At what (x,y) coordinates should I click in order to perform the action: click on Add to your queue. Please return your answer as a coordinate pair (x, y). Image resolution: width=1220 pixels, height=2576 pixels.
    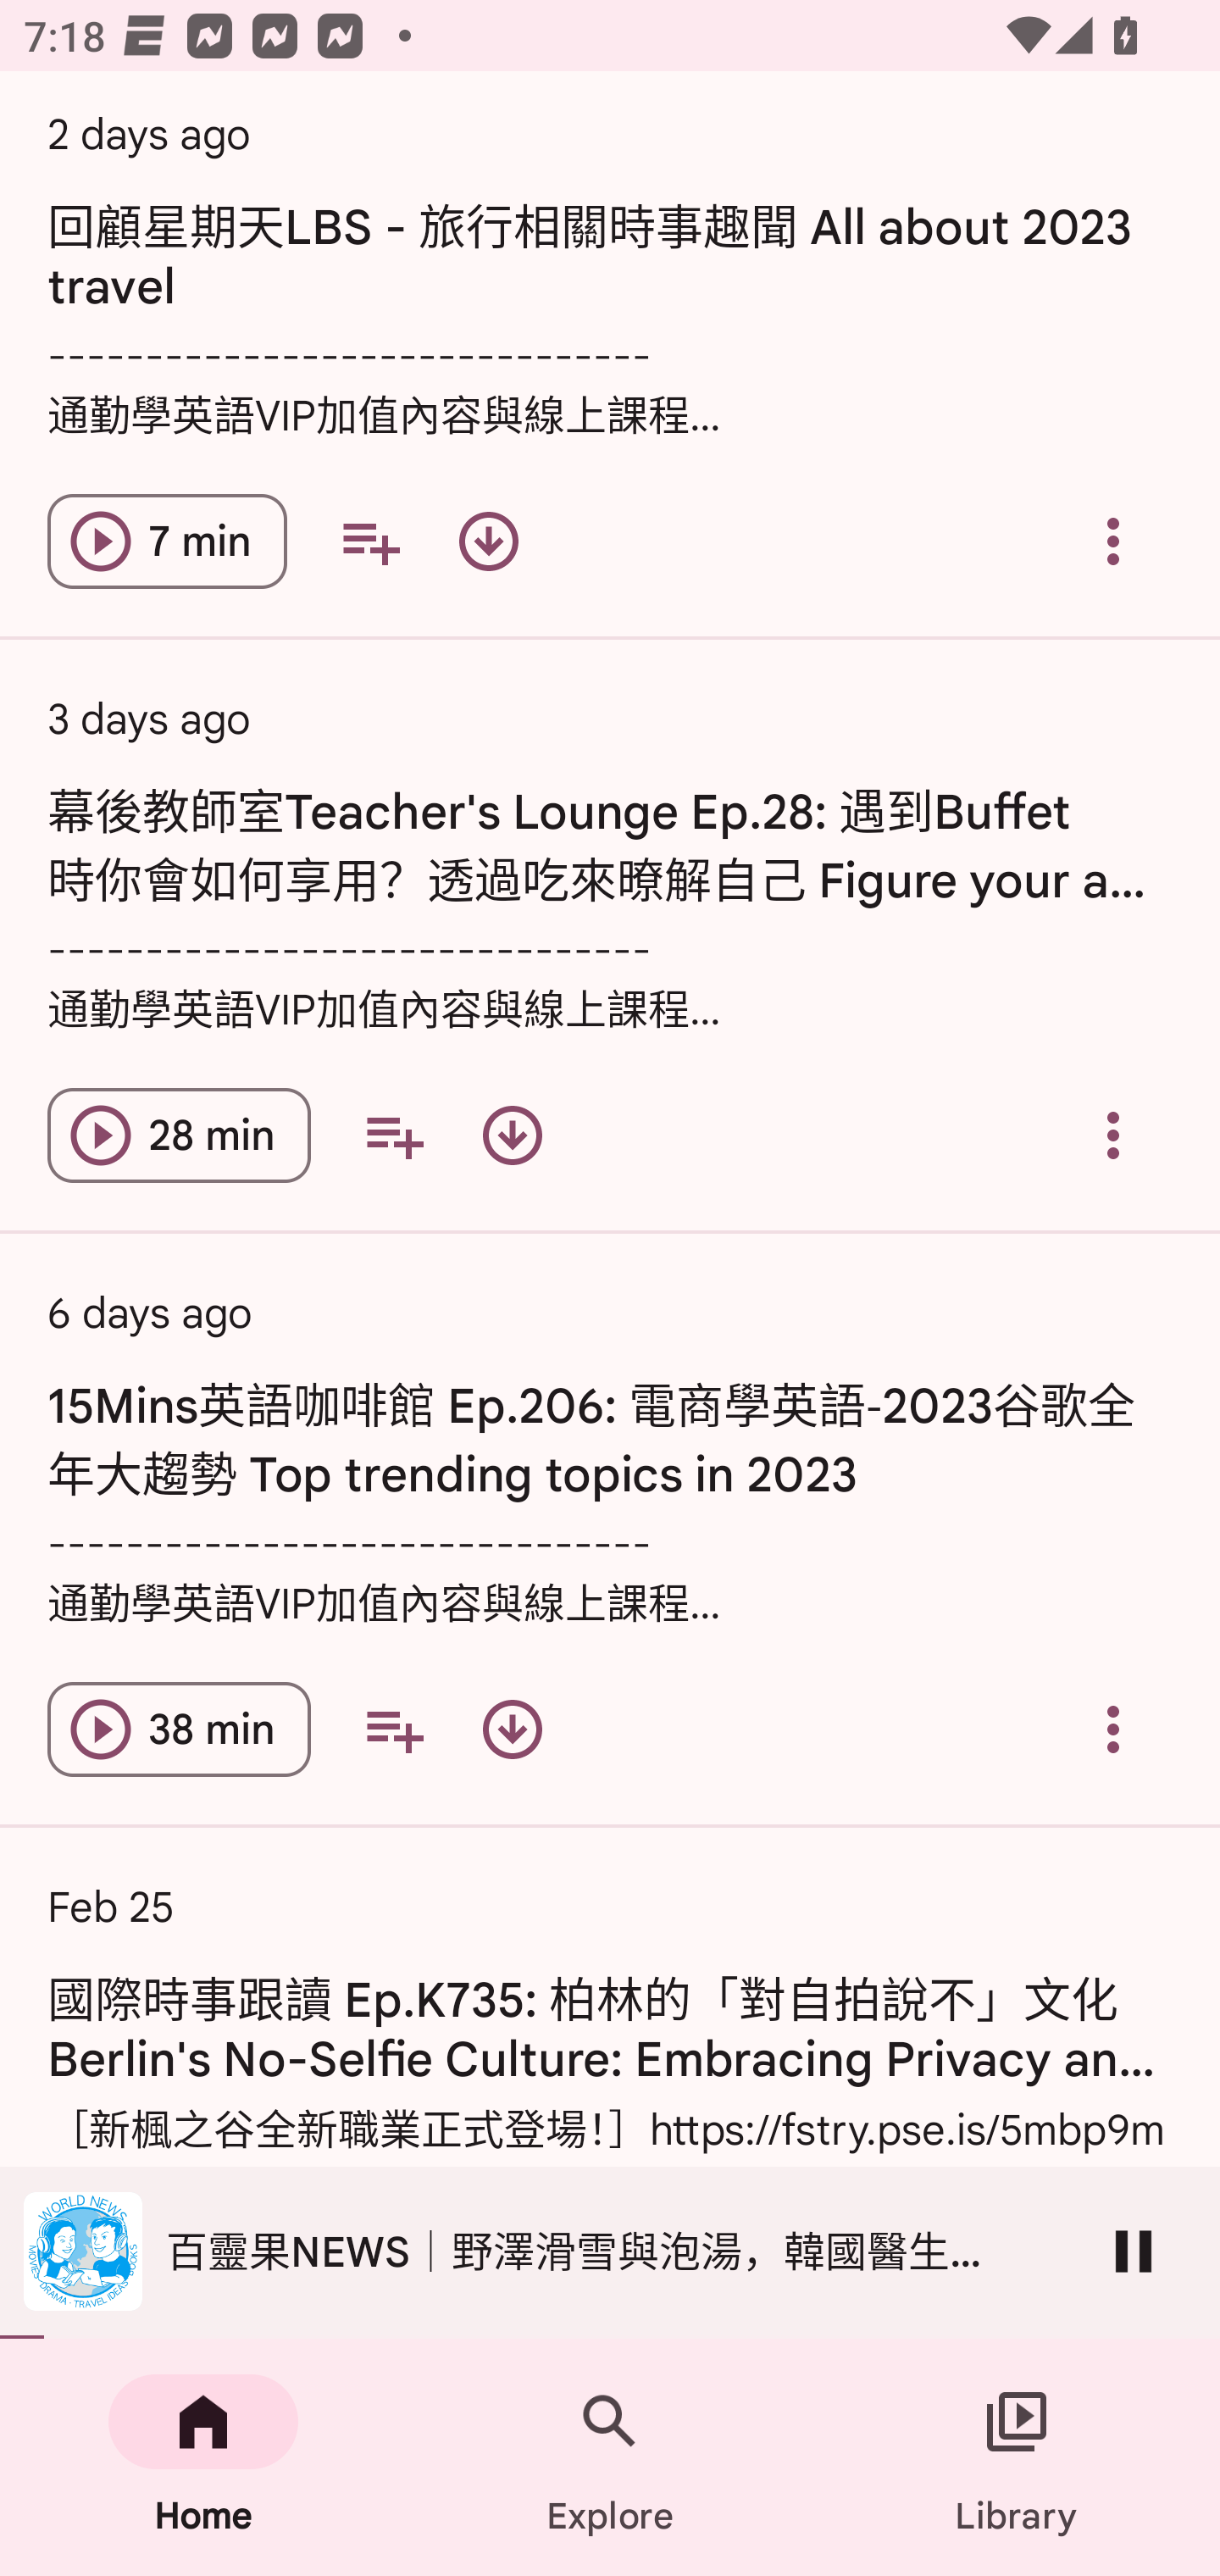
    Looking at the image, I should click on (393, 1729).